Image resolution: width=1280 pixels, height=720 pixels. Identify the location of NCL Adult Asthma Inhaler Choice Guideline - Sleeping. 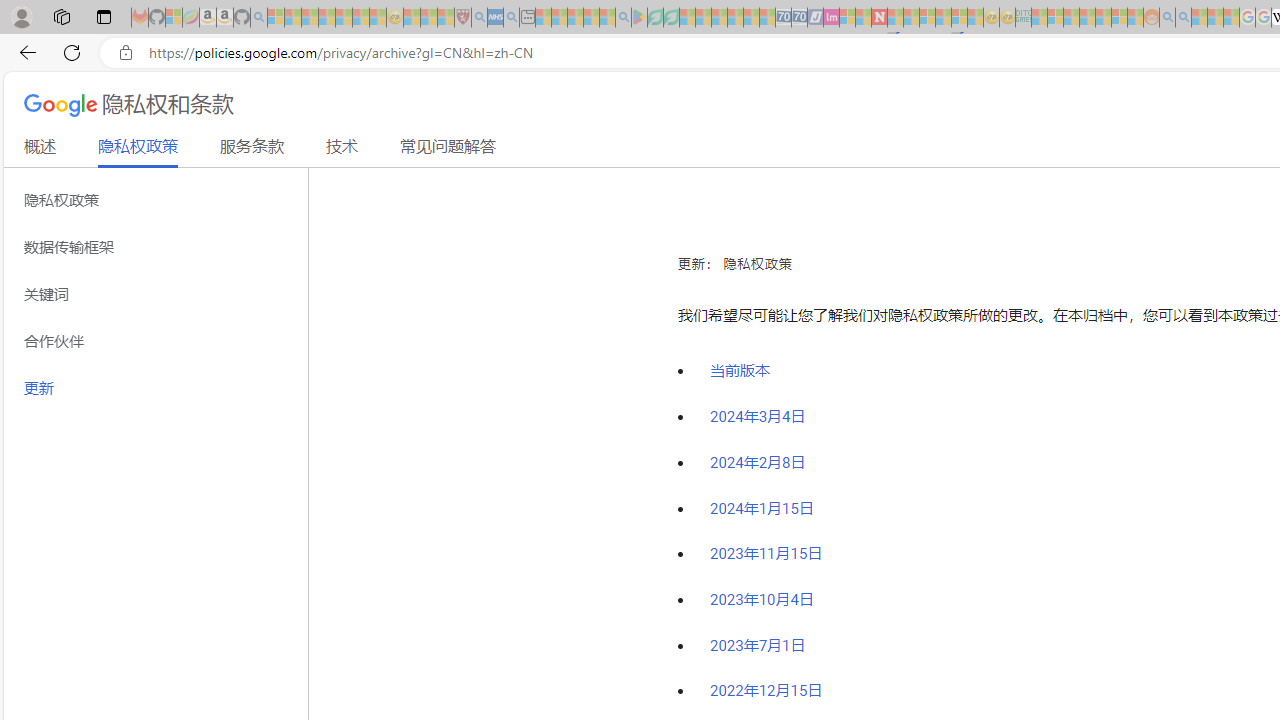
(495, 18).